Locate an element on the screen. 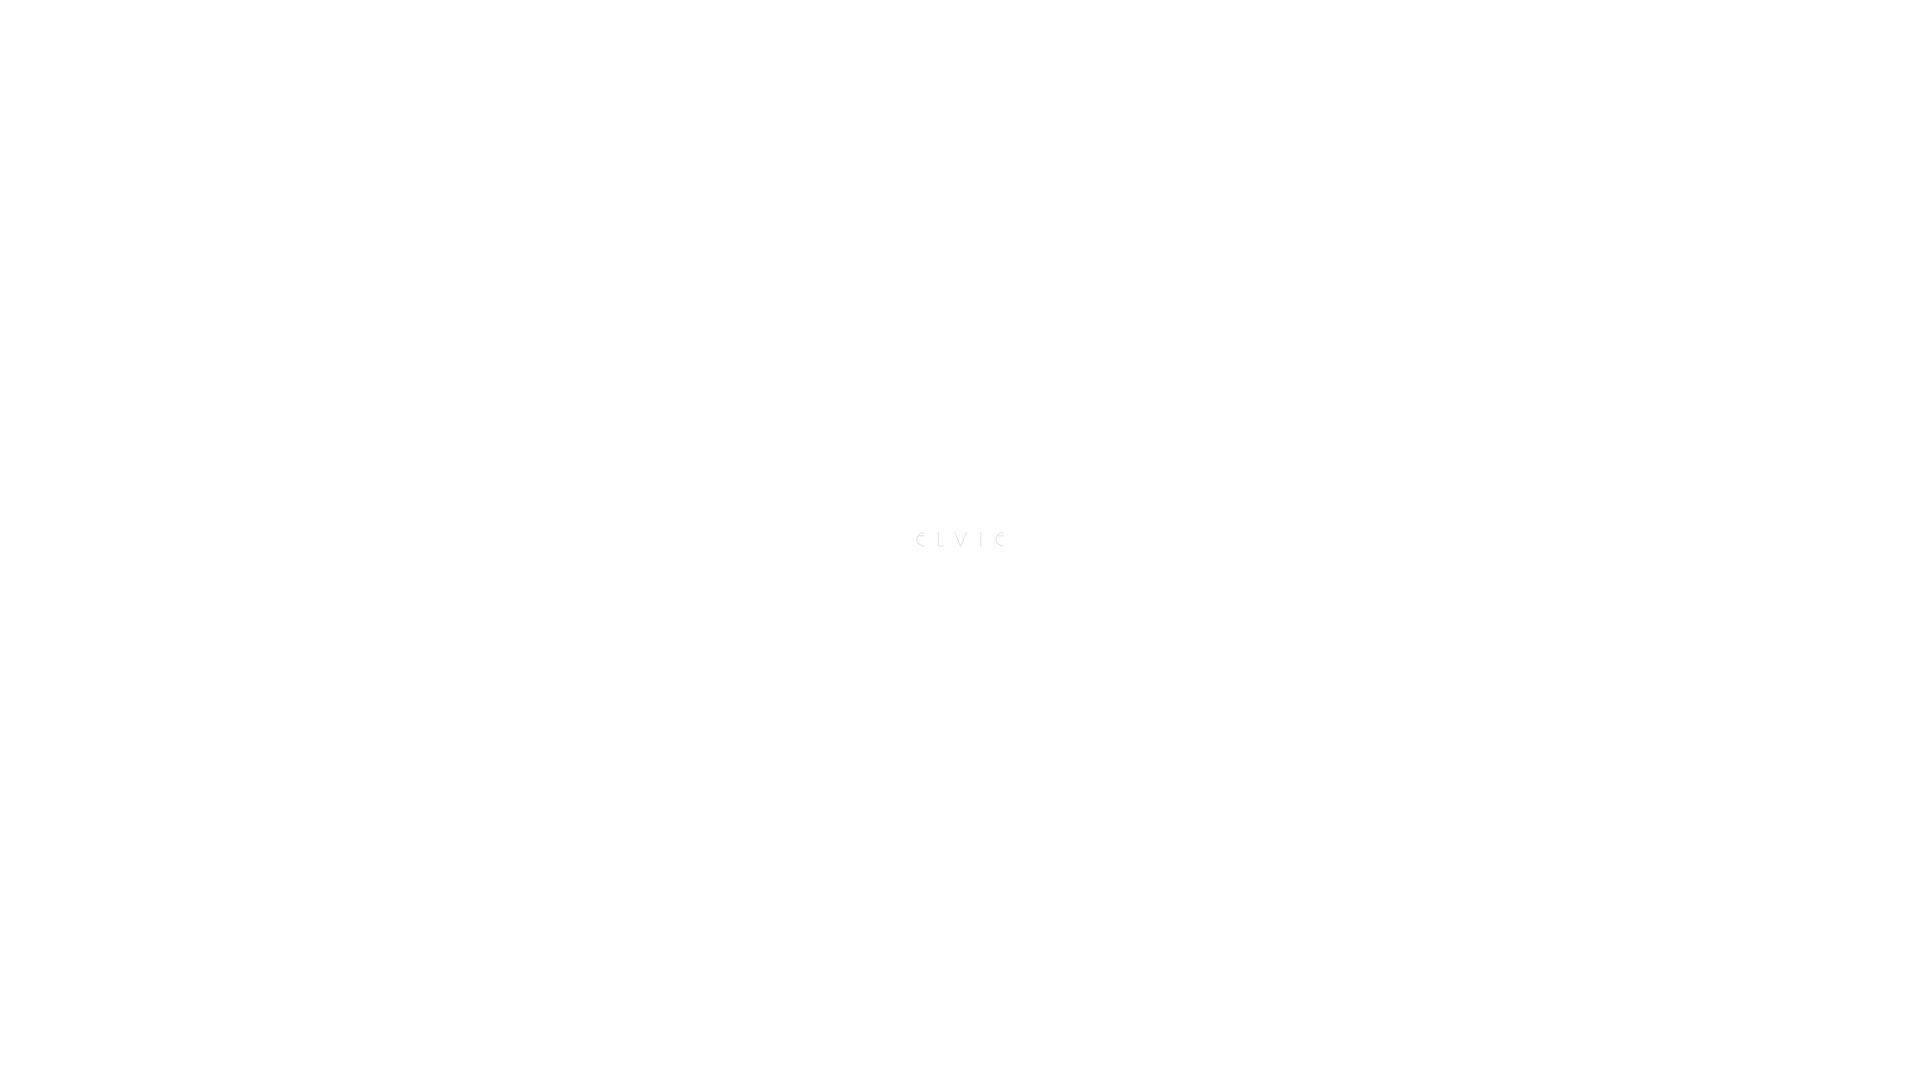 The image size is (1920, 1080). Close (esc) is located at coordinates (352, 590).